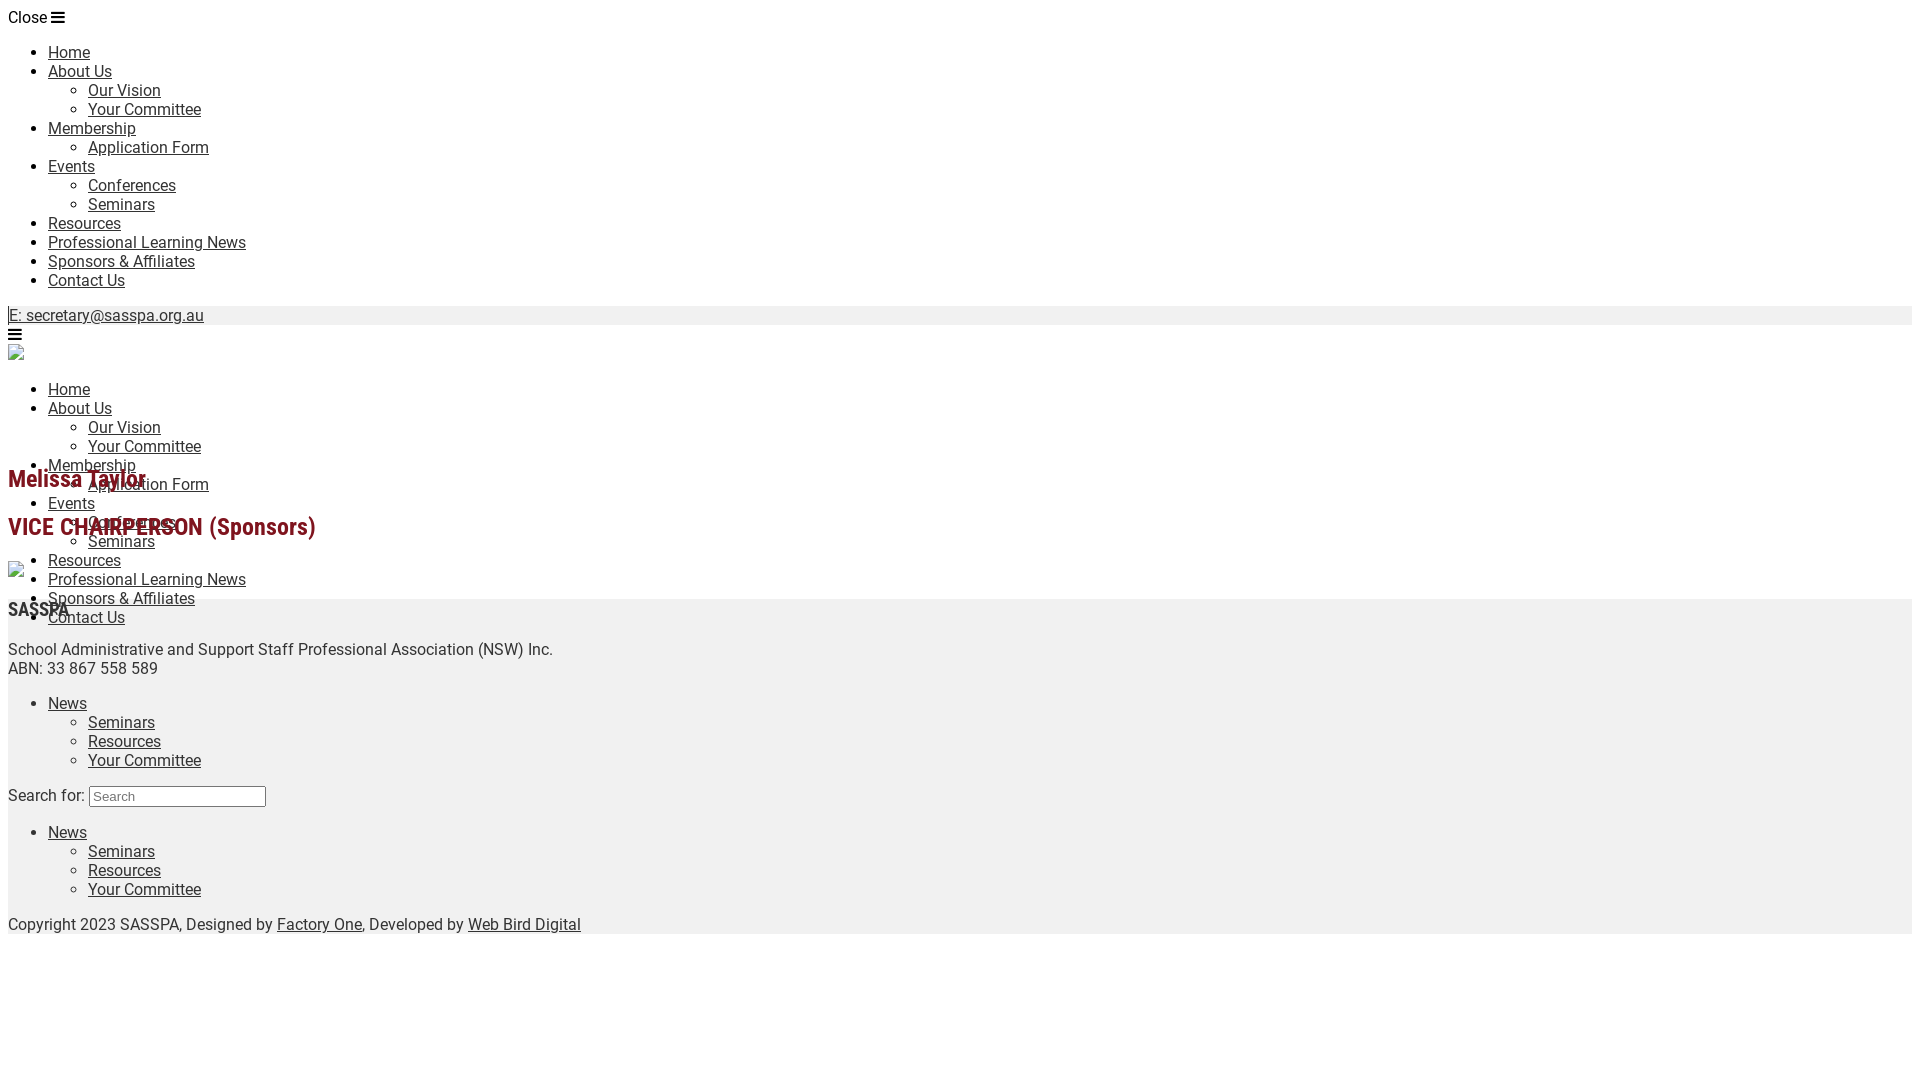 This screenshot has height=1080, width=1920. Describe the element at coordinates (146, 580) in the screenshot. I see `Professional Learning News` at that location.